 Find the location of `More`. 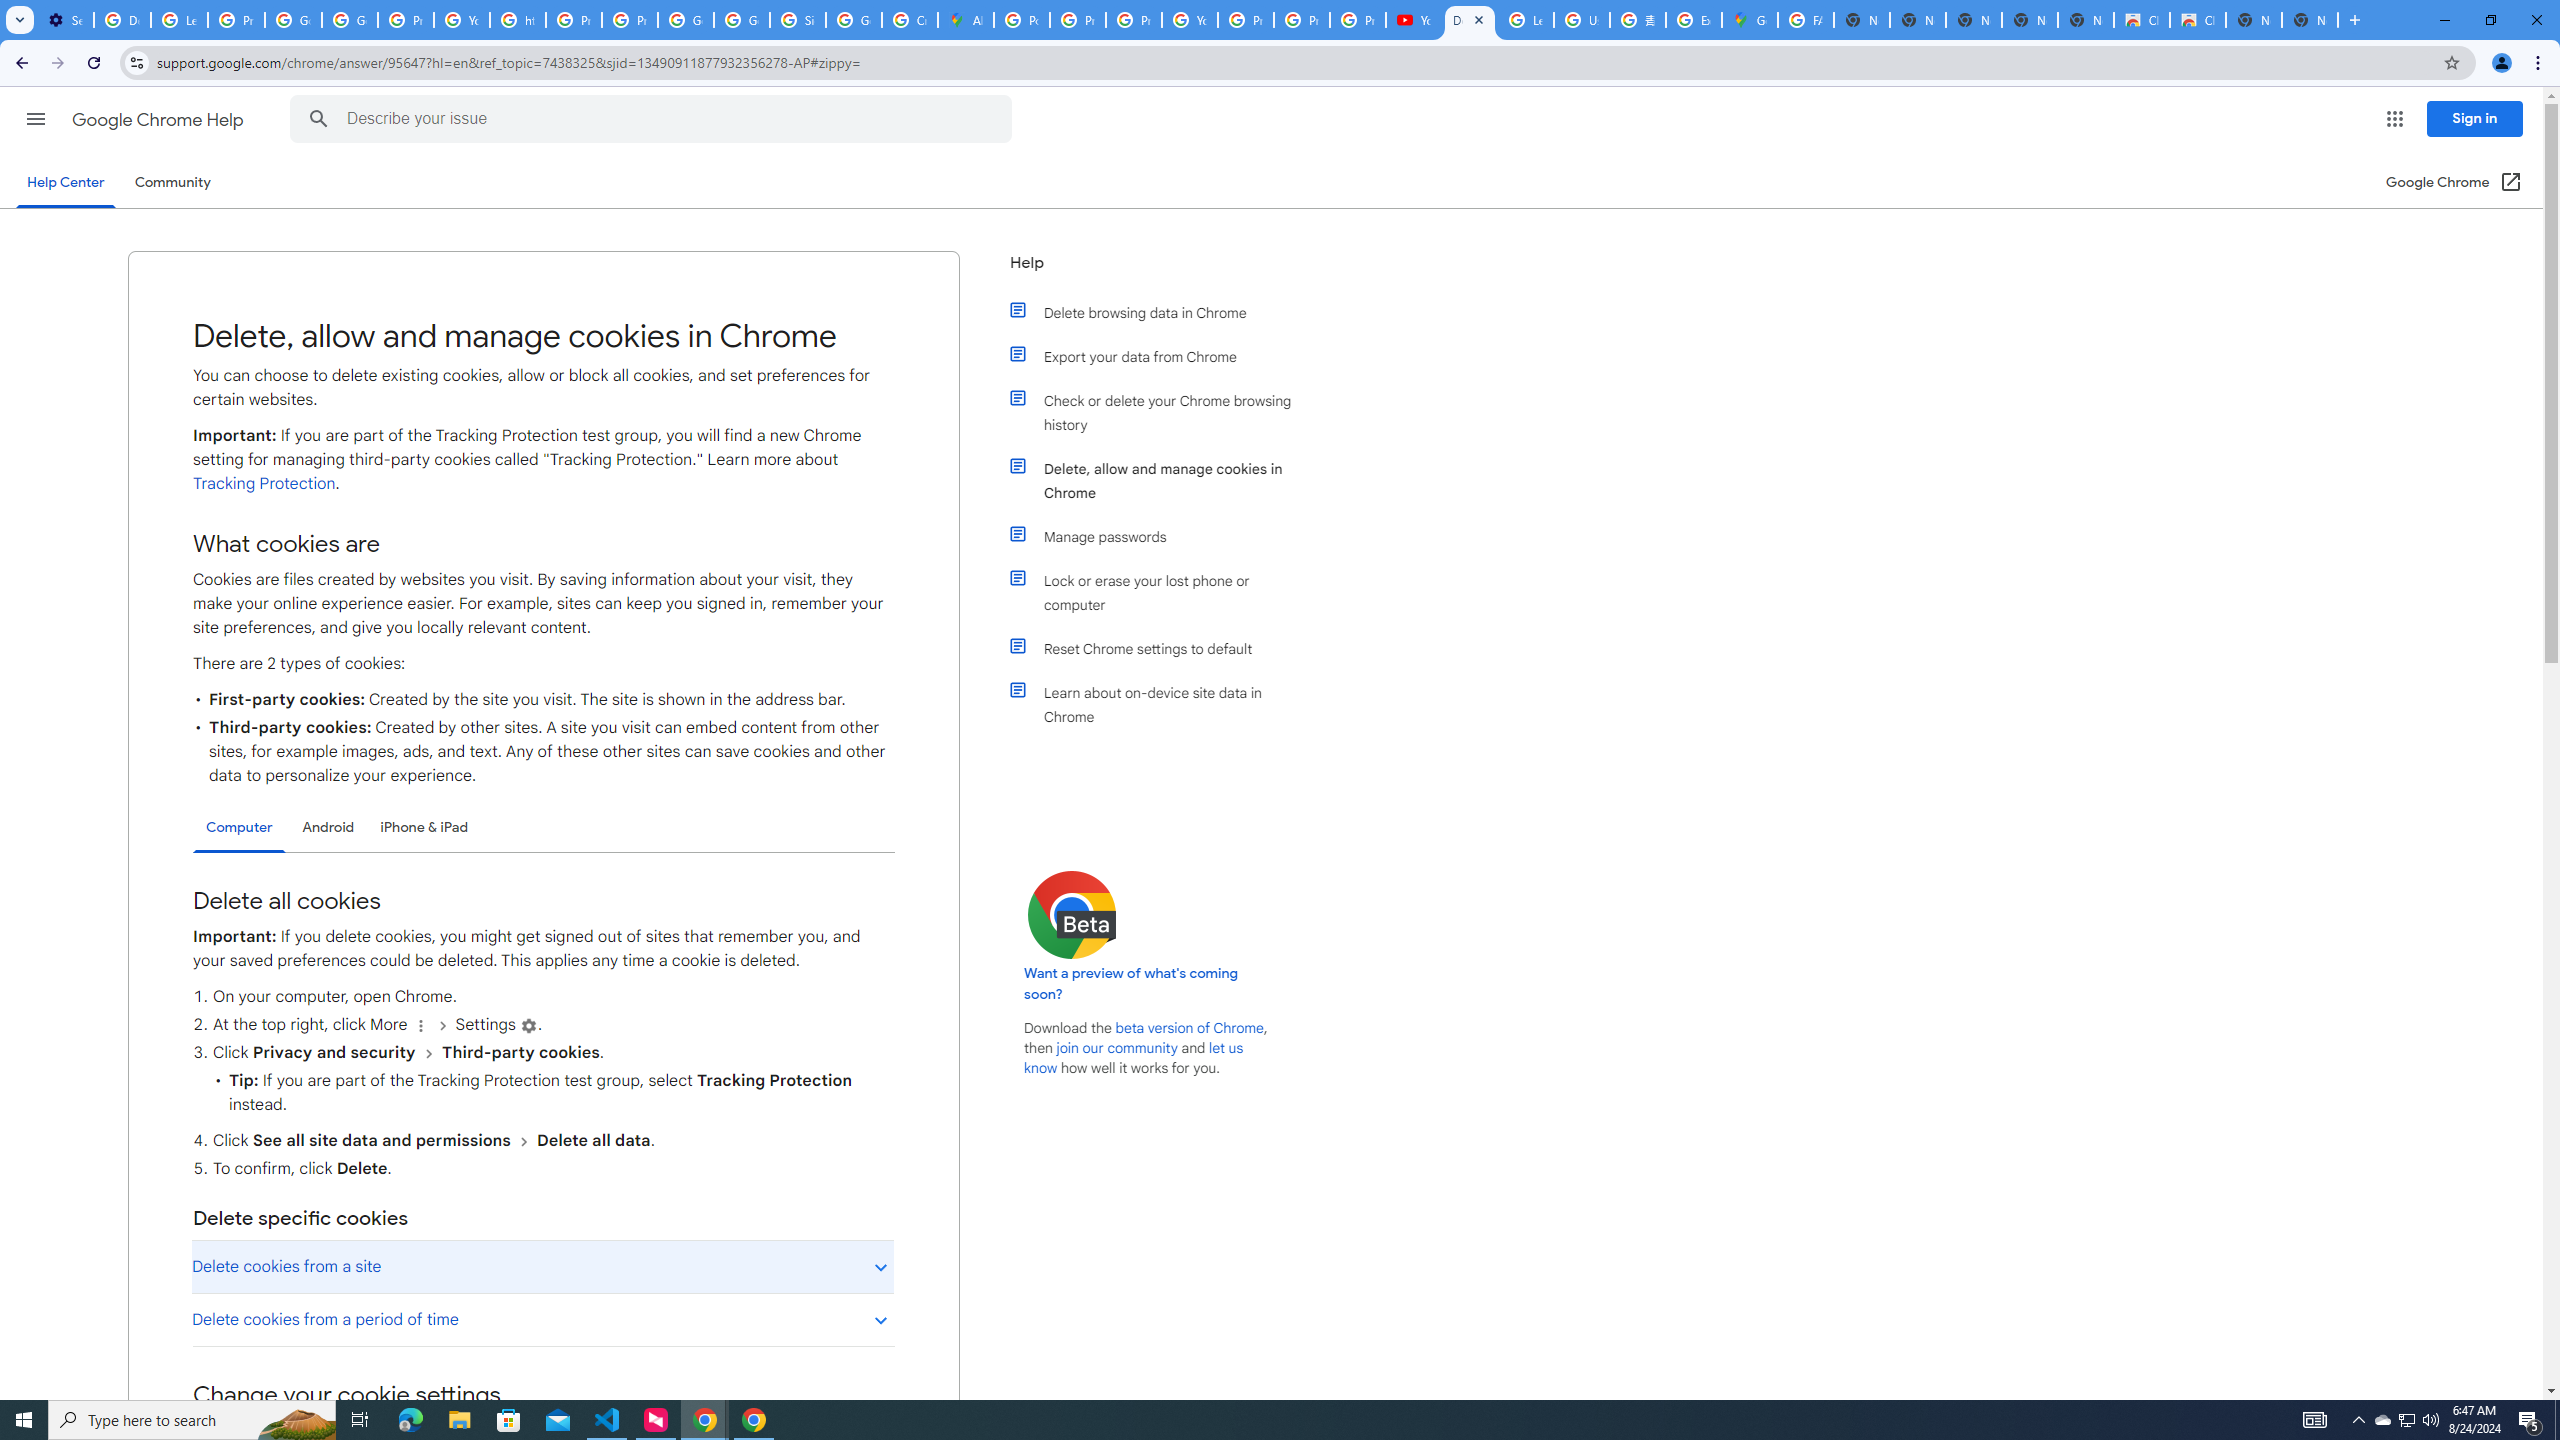

More is located at coordinates (421, 1026).